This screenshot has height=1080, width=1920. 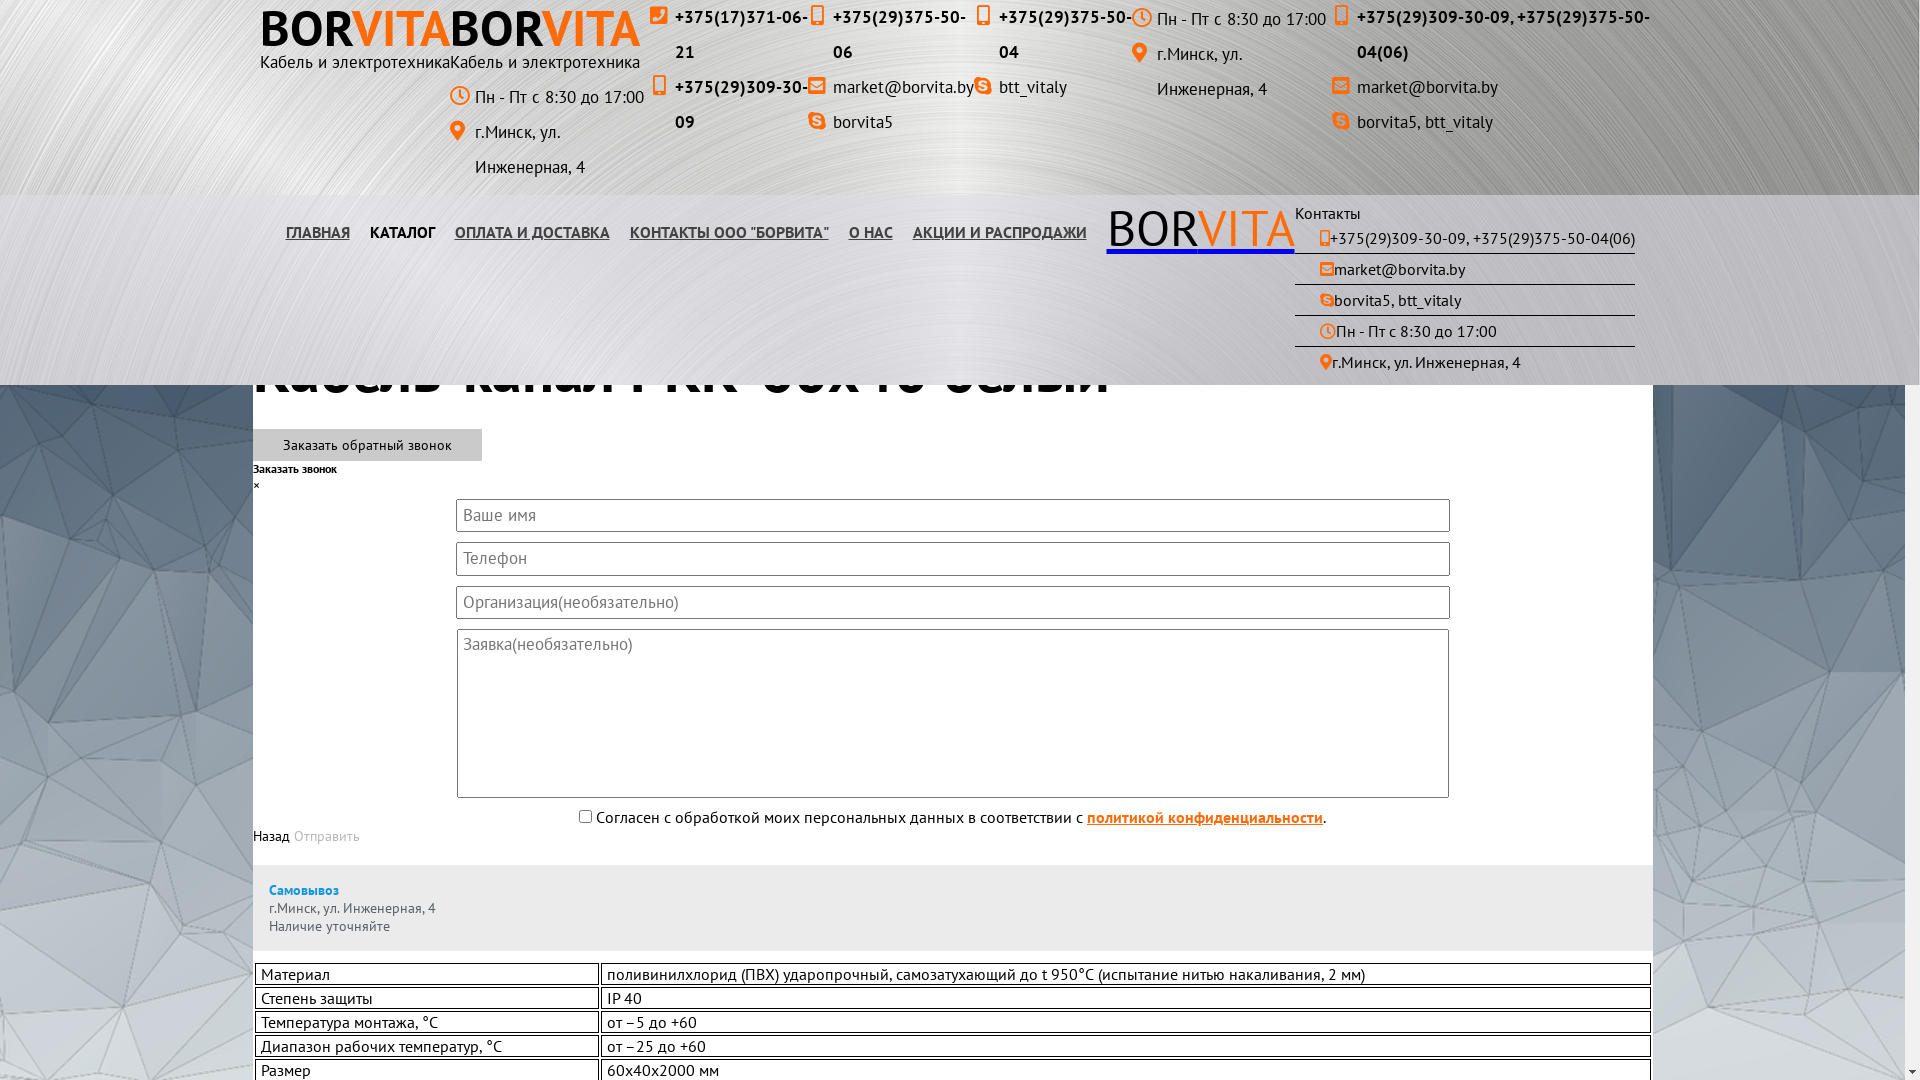 What do you see at coordinates (1200, 228) in the screenshot?
I see `BORVITA` at bounding box center [1200, 228].